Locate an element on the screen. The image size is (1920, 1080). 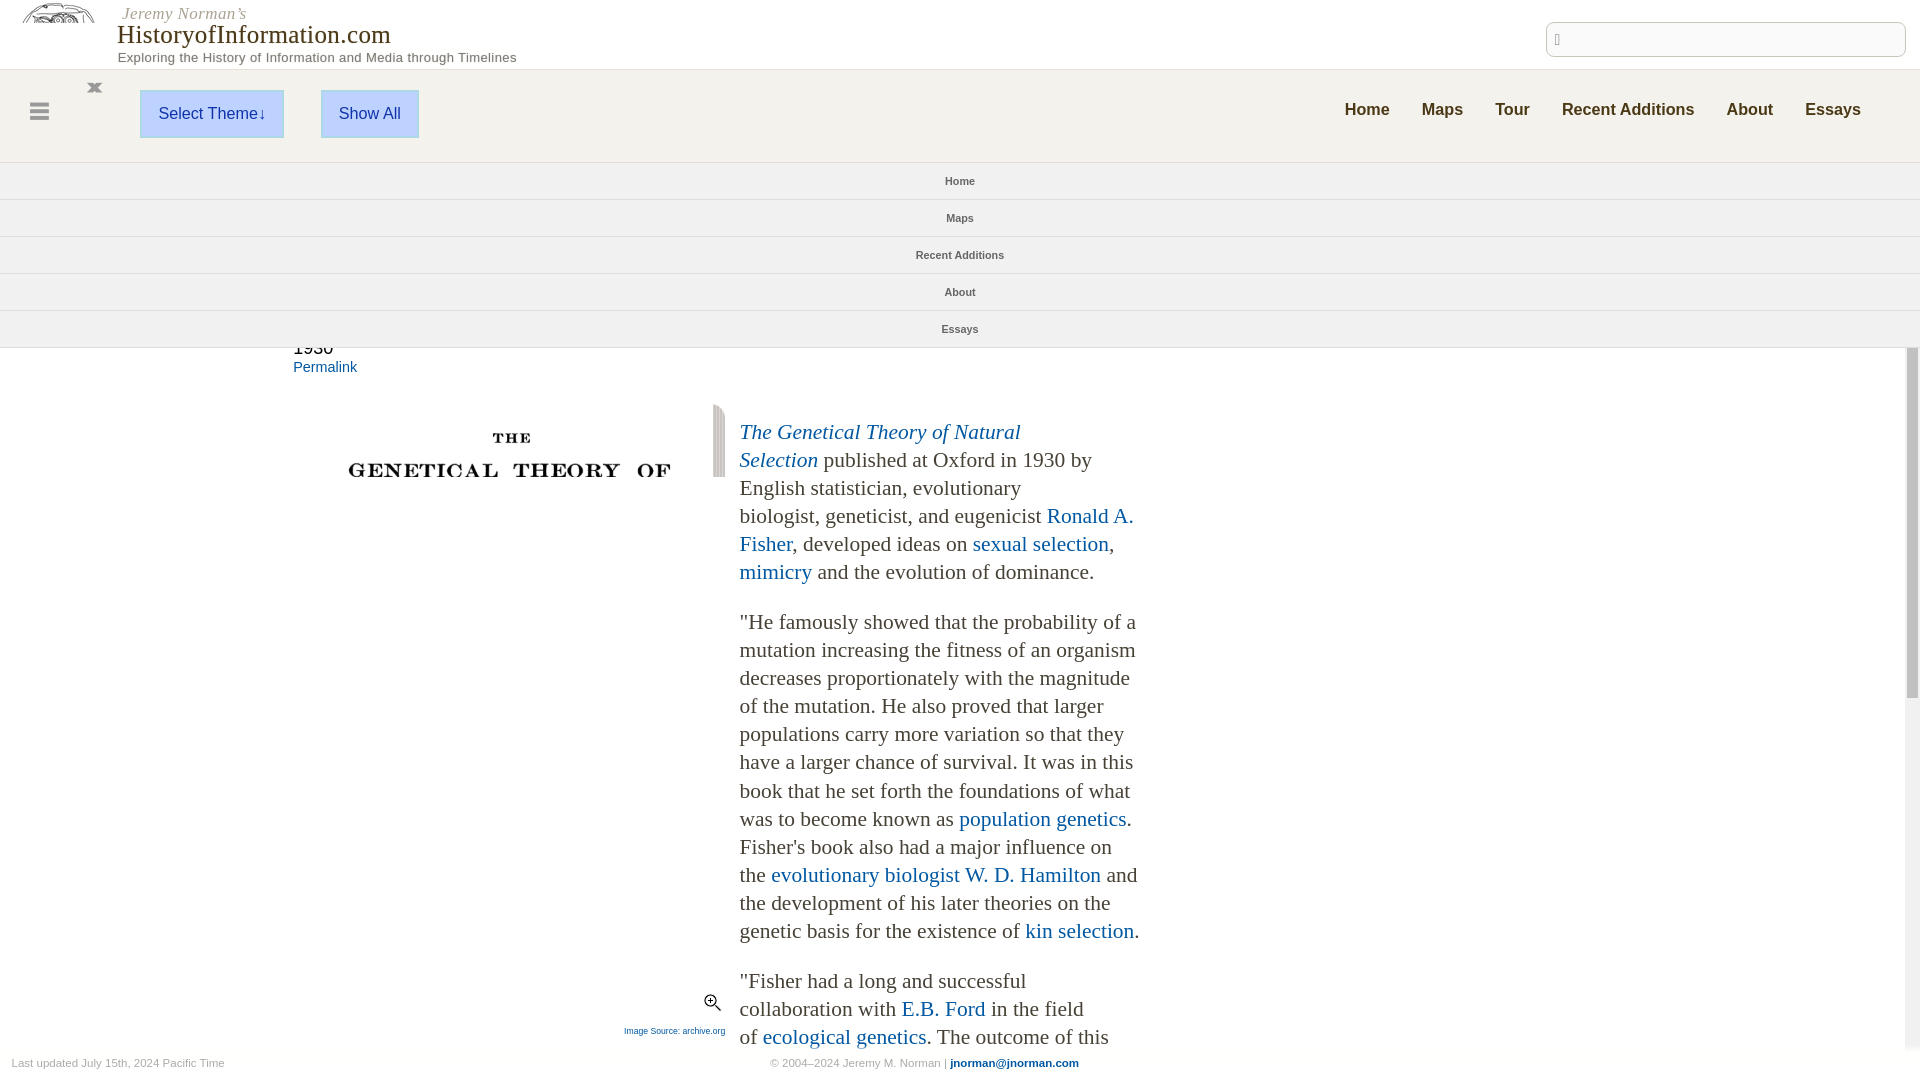
Show All is located at coordinates (369, 113).